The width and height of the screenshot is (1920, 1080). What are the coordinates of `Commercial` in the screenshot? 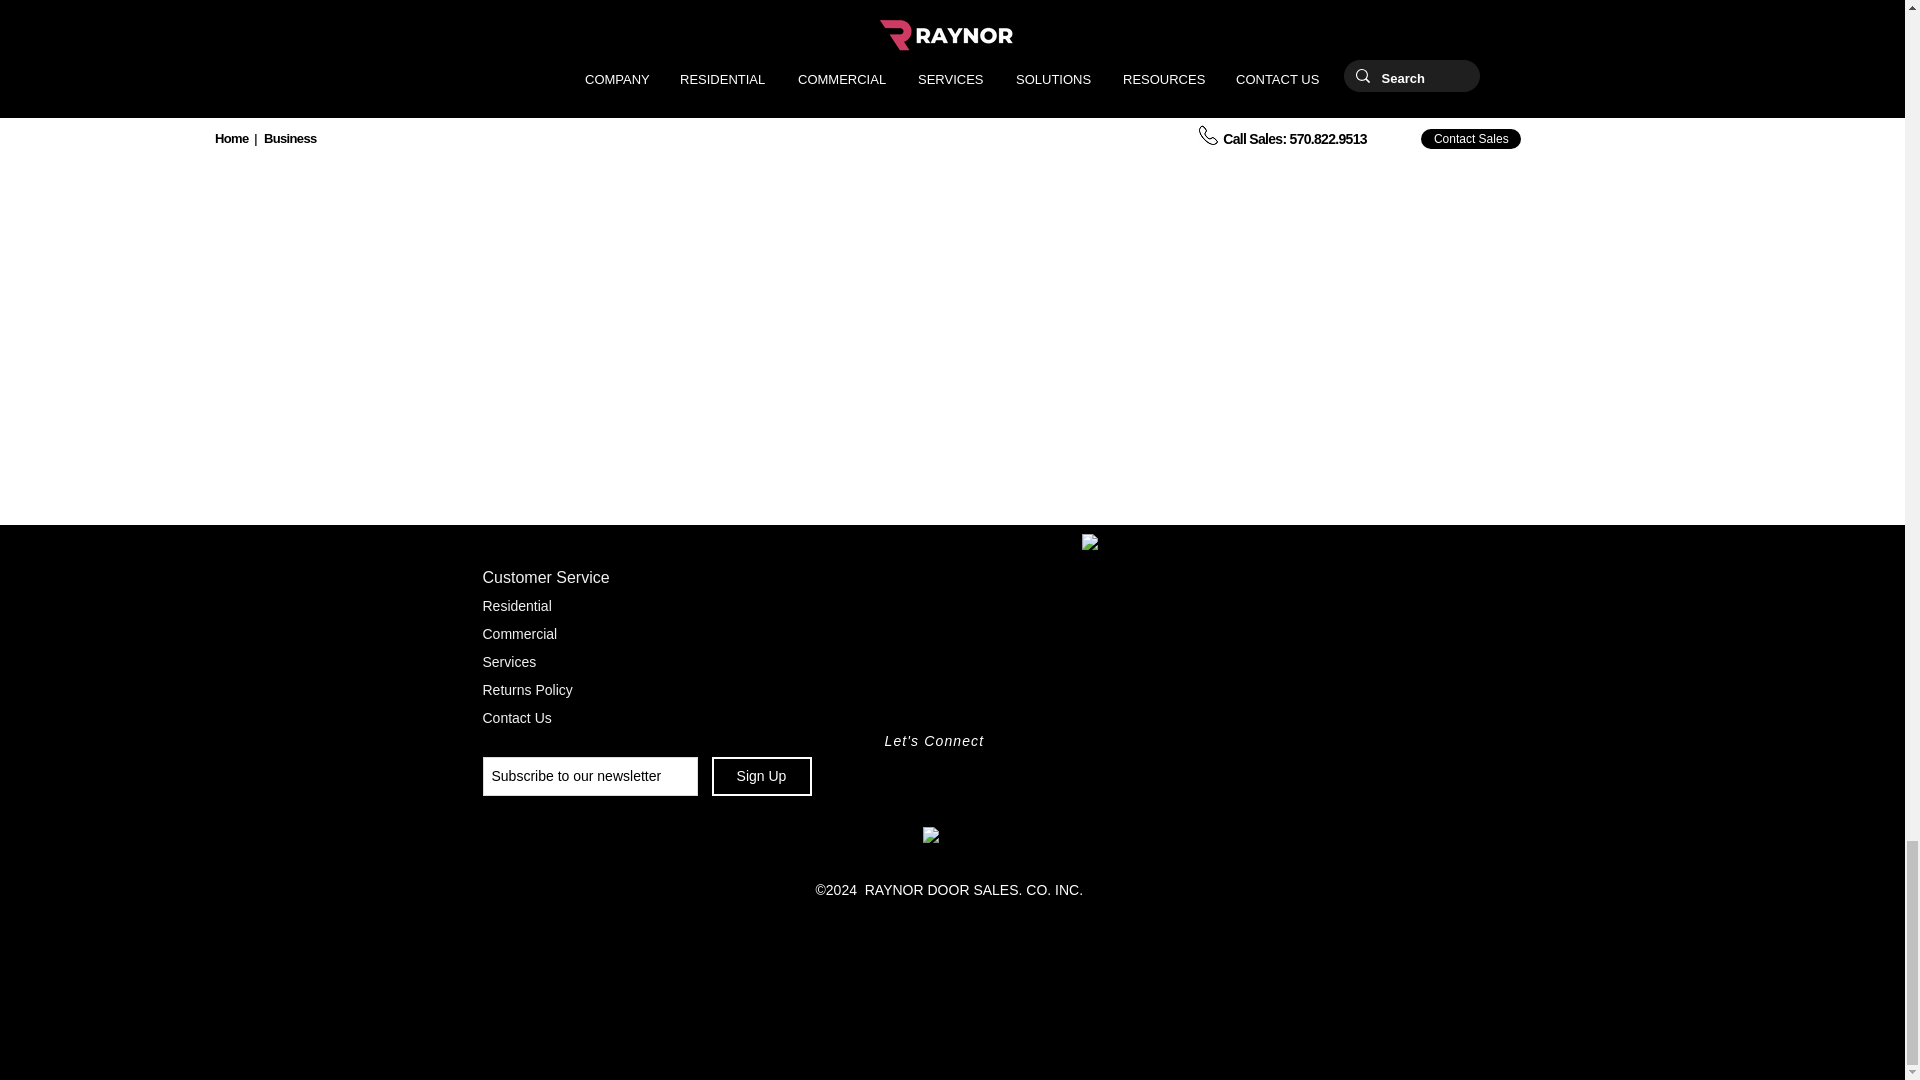 It's located at (518, 634).